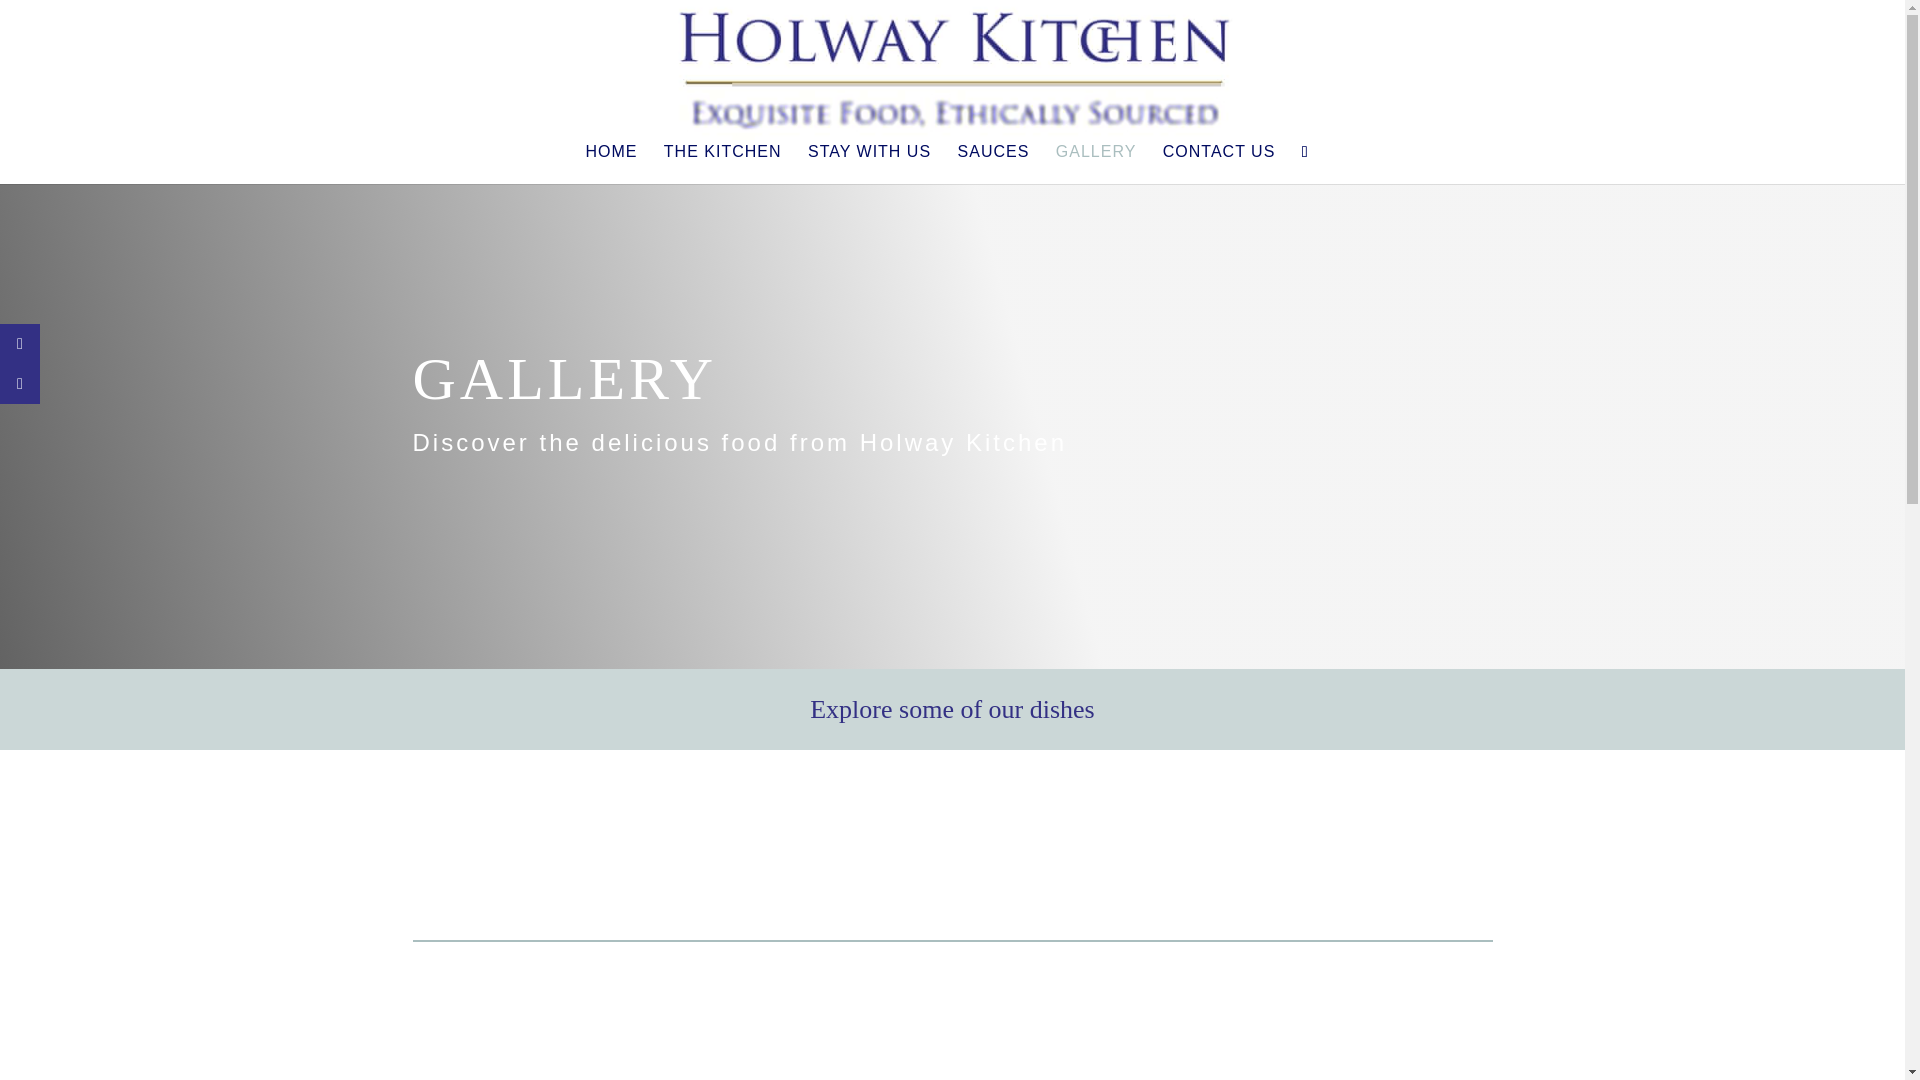 Image resolution: width=1920 pixels, height=1080 pixels. What do you see at coordinates (1220, 164) in the screenshot?
I see `CONTACT US` at bounding box center [1220, 164].